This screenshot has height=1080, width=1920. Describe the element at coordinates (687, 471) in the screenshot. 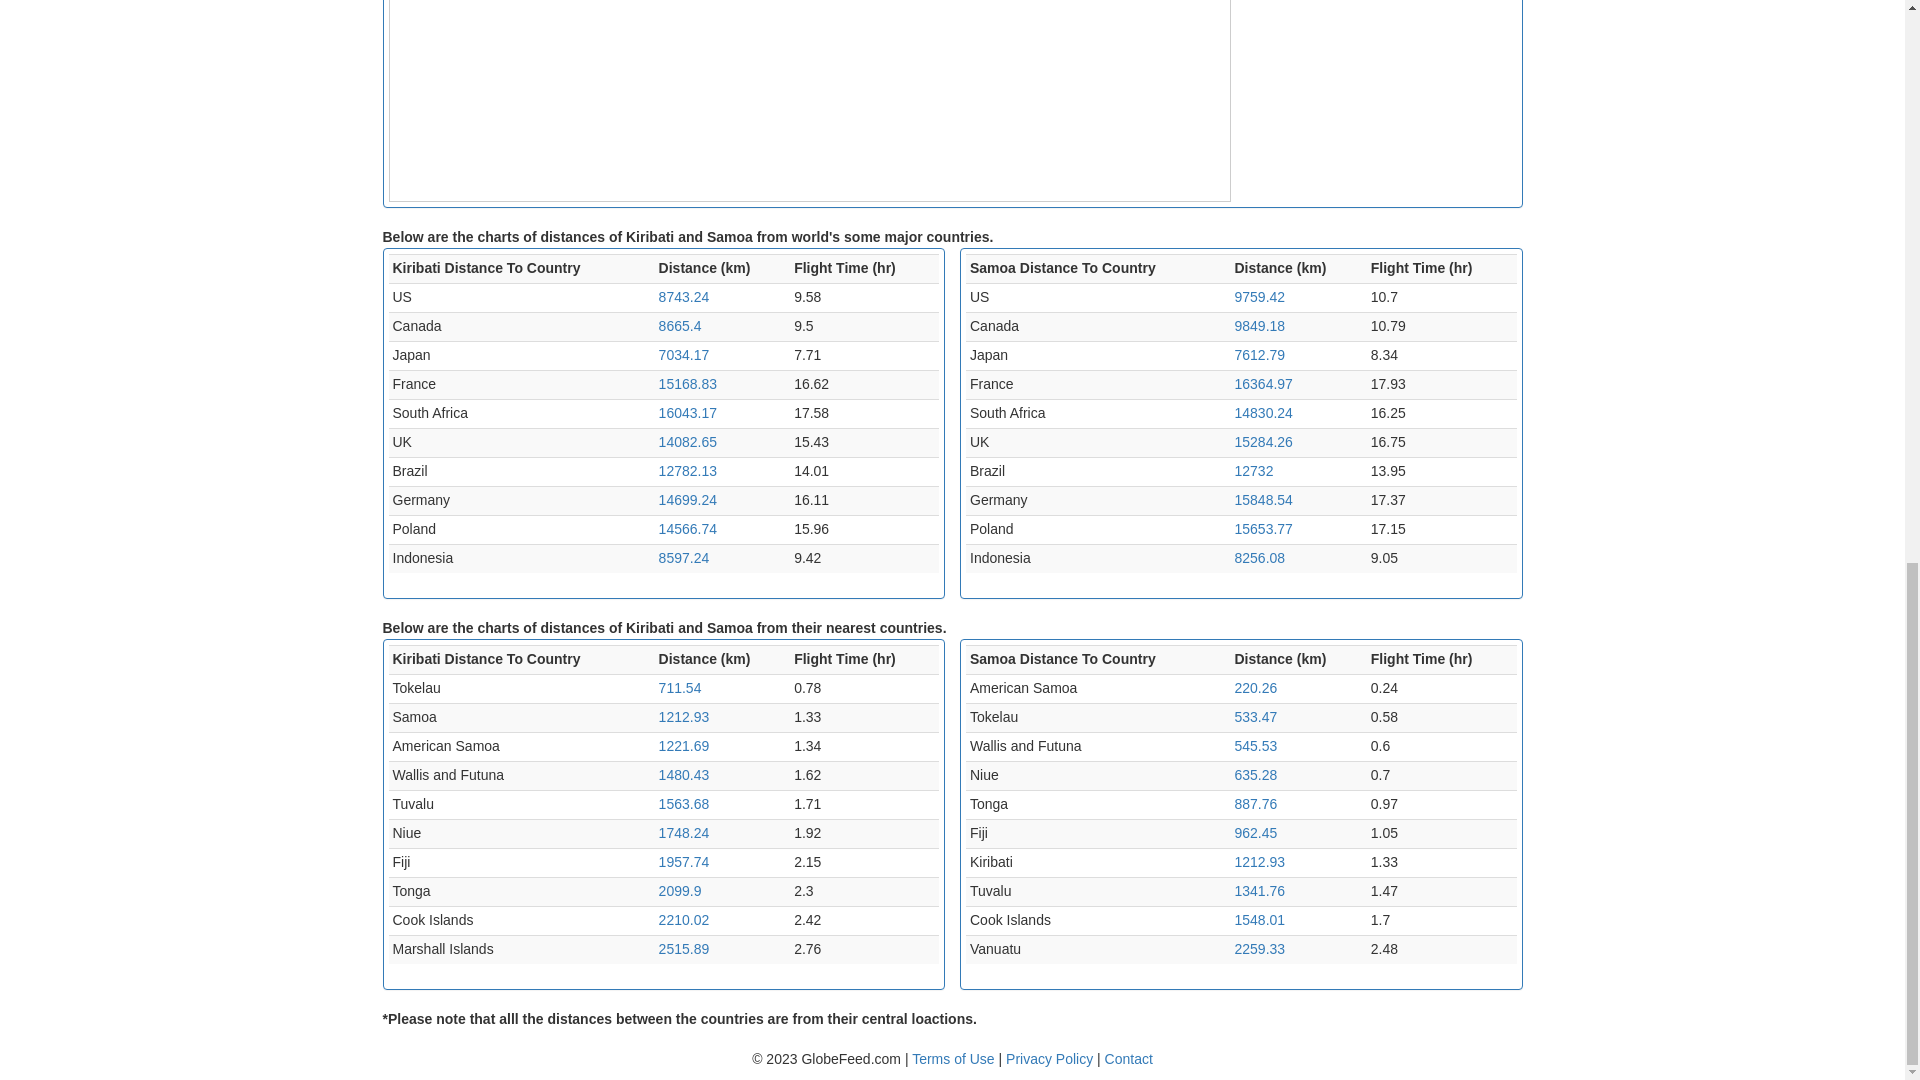

I see `12782.13` at that location.